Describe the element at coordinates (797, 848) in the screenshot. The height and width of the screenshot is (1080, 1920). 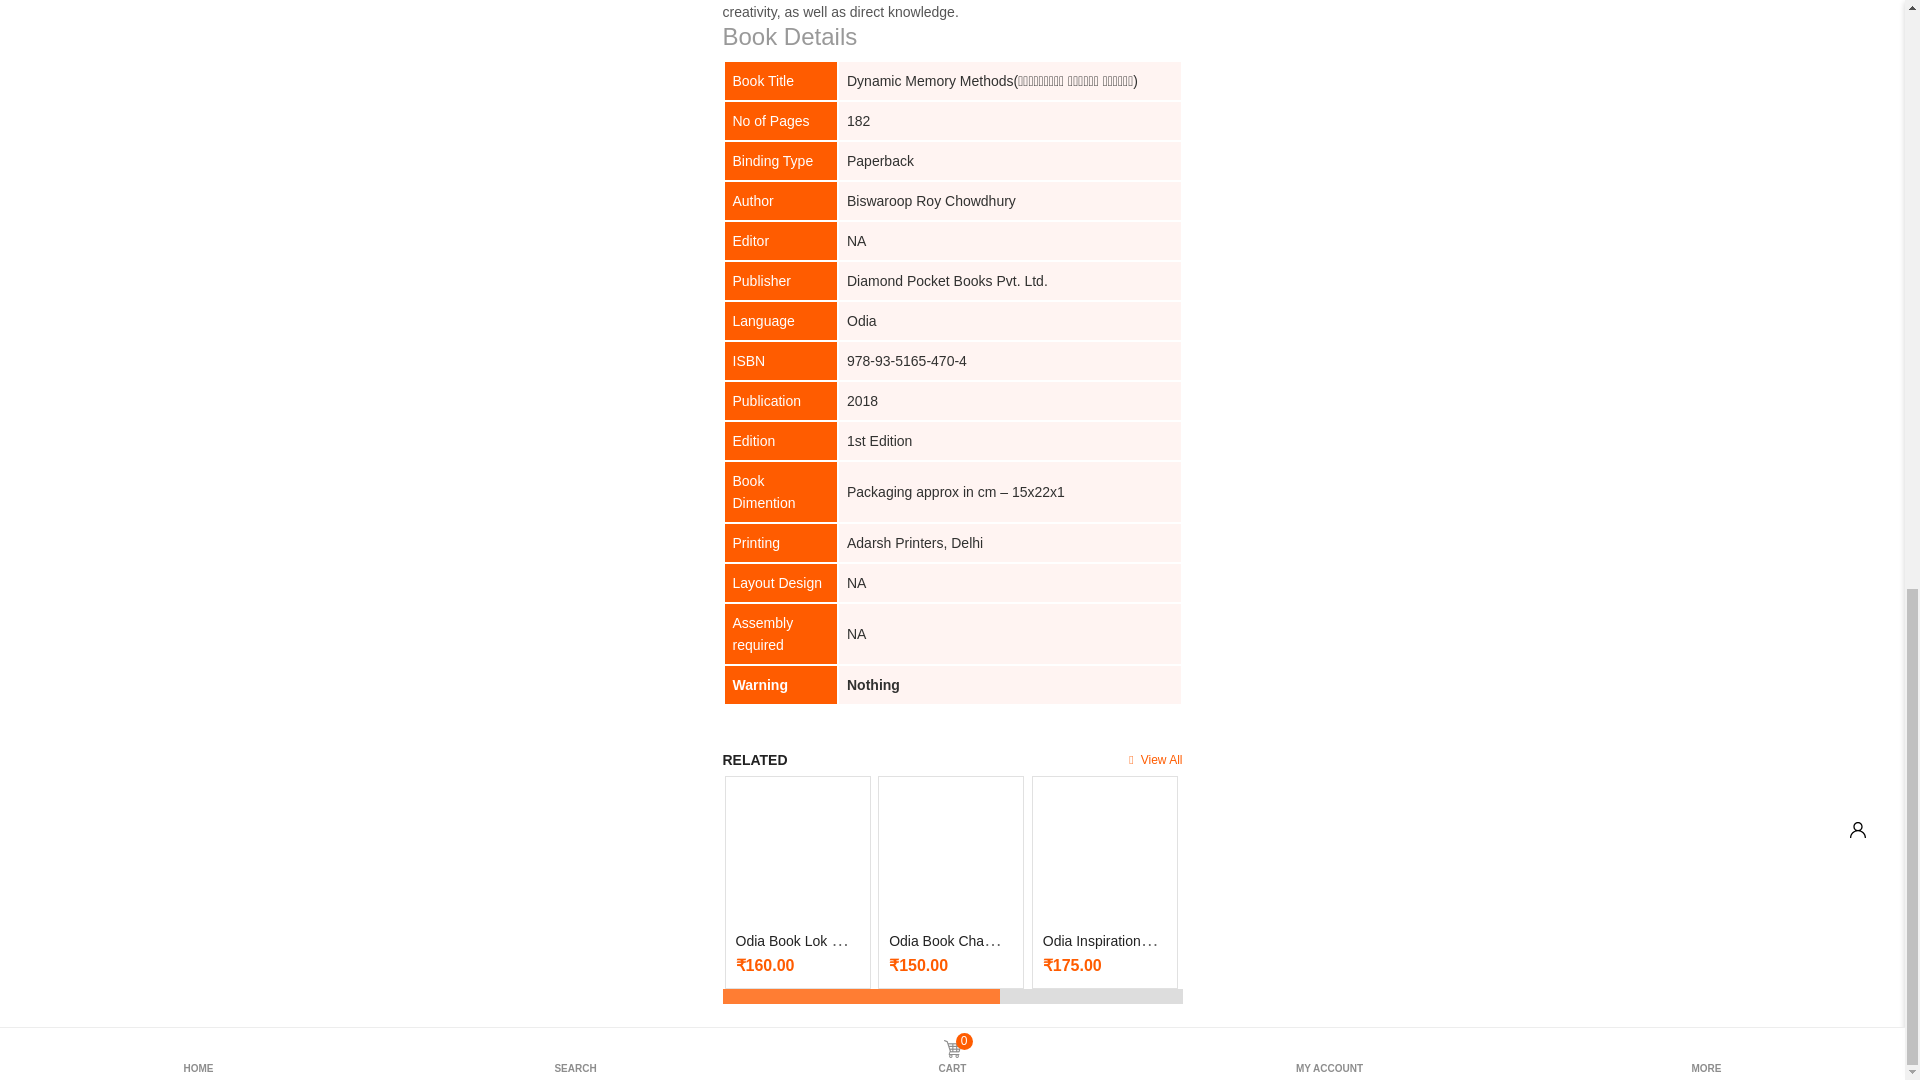
I see `Odia Book Lok Vyavhar By Dale Carnegie From OdishaShop` at that location.